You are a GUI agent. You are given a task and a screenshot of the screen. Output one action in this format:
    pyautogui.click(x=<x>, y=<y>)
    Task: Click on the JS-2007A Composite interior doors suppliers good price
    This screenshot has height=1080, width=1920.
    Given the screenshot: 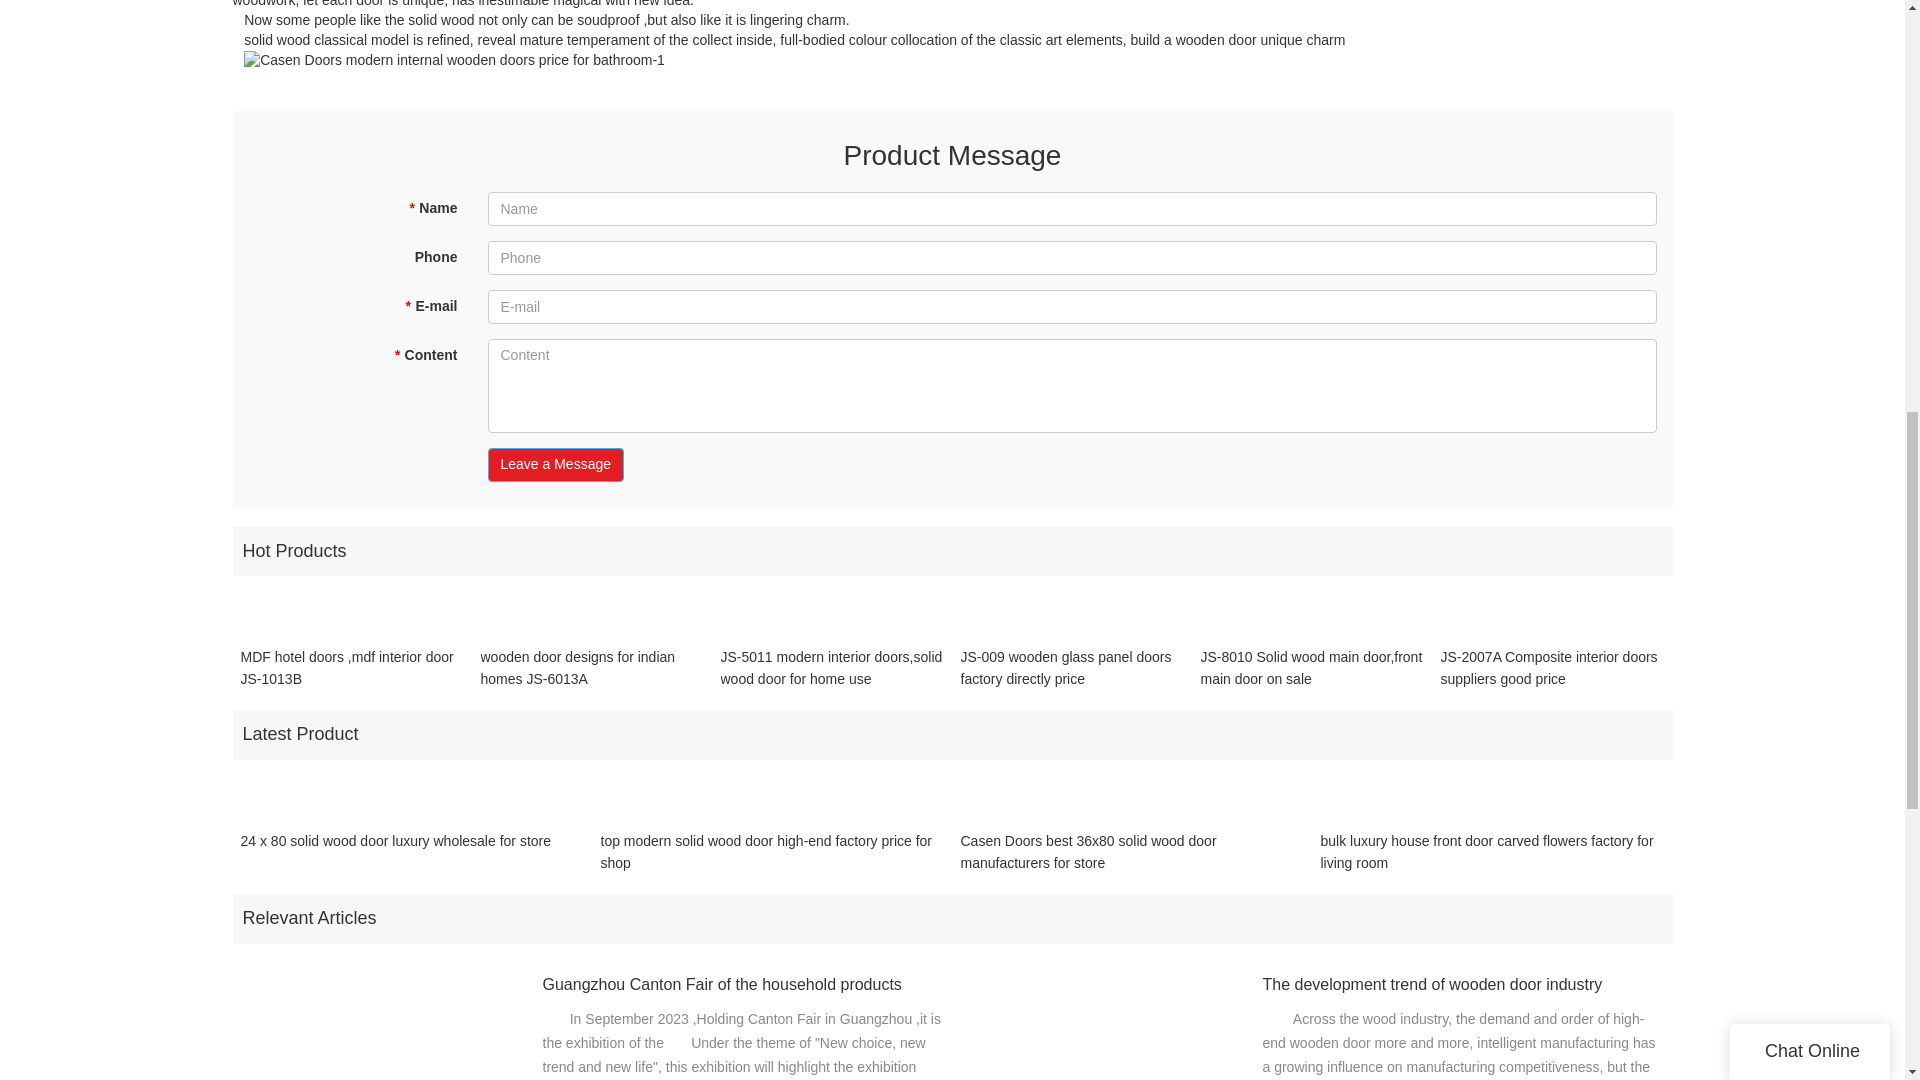 What is the action you would take?
    pyautogui.click(x=1552, y=668)
    